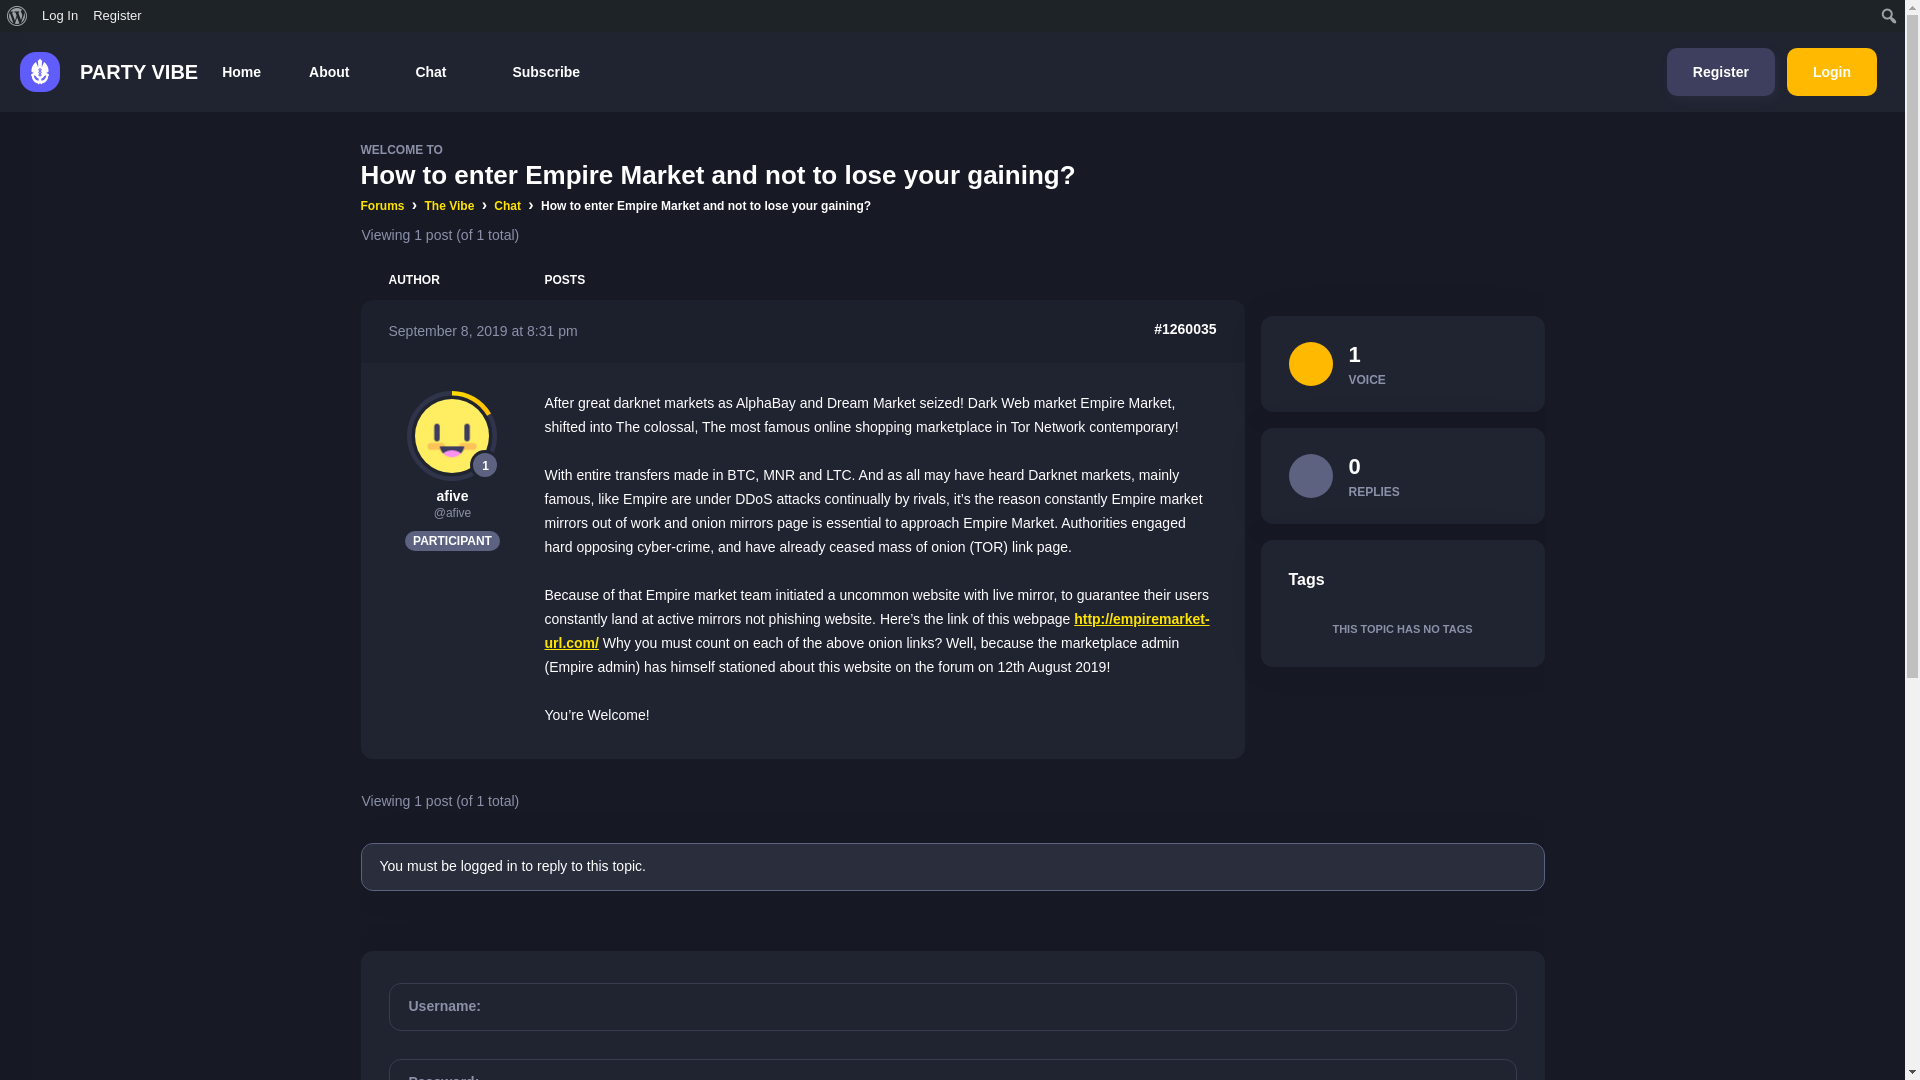 The width and height of the screenshot is (1920, 1080). What do you see at coordinates (338, 72) in the screenshot?
I see `About` at bounding box center [338, 72].